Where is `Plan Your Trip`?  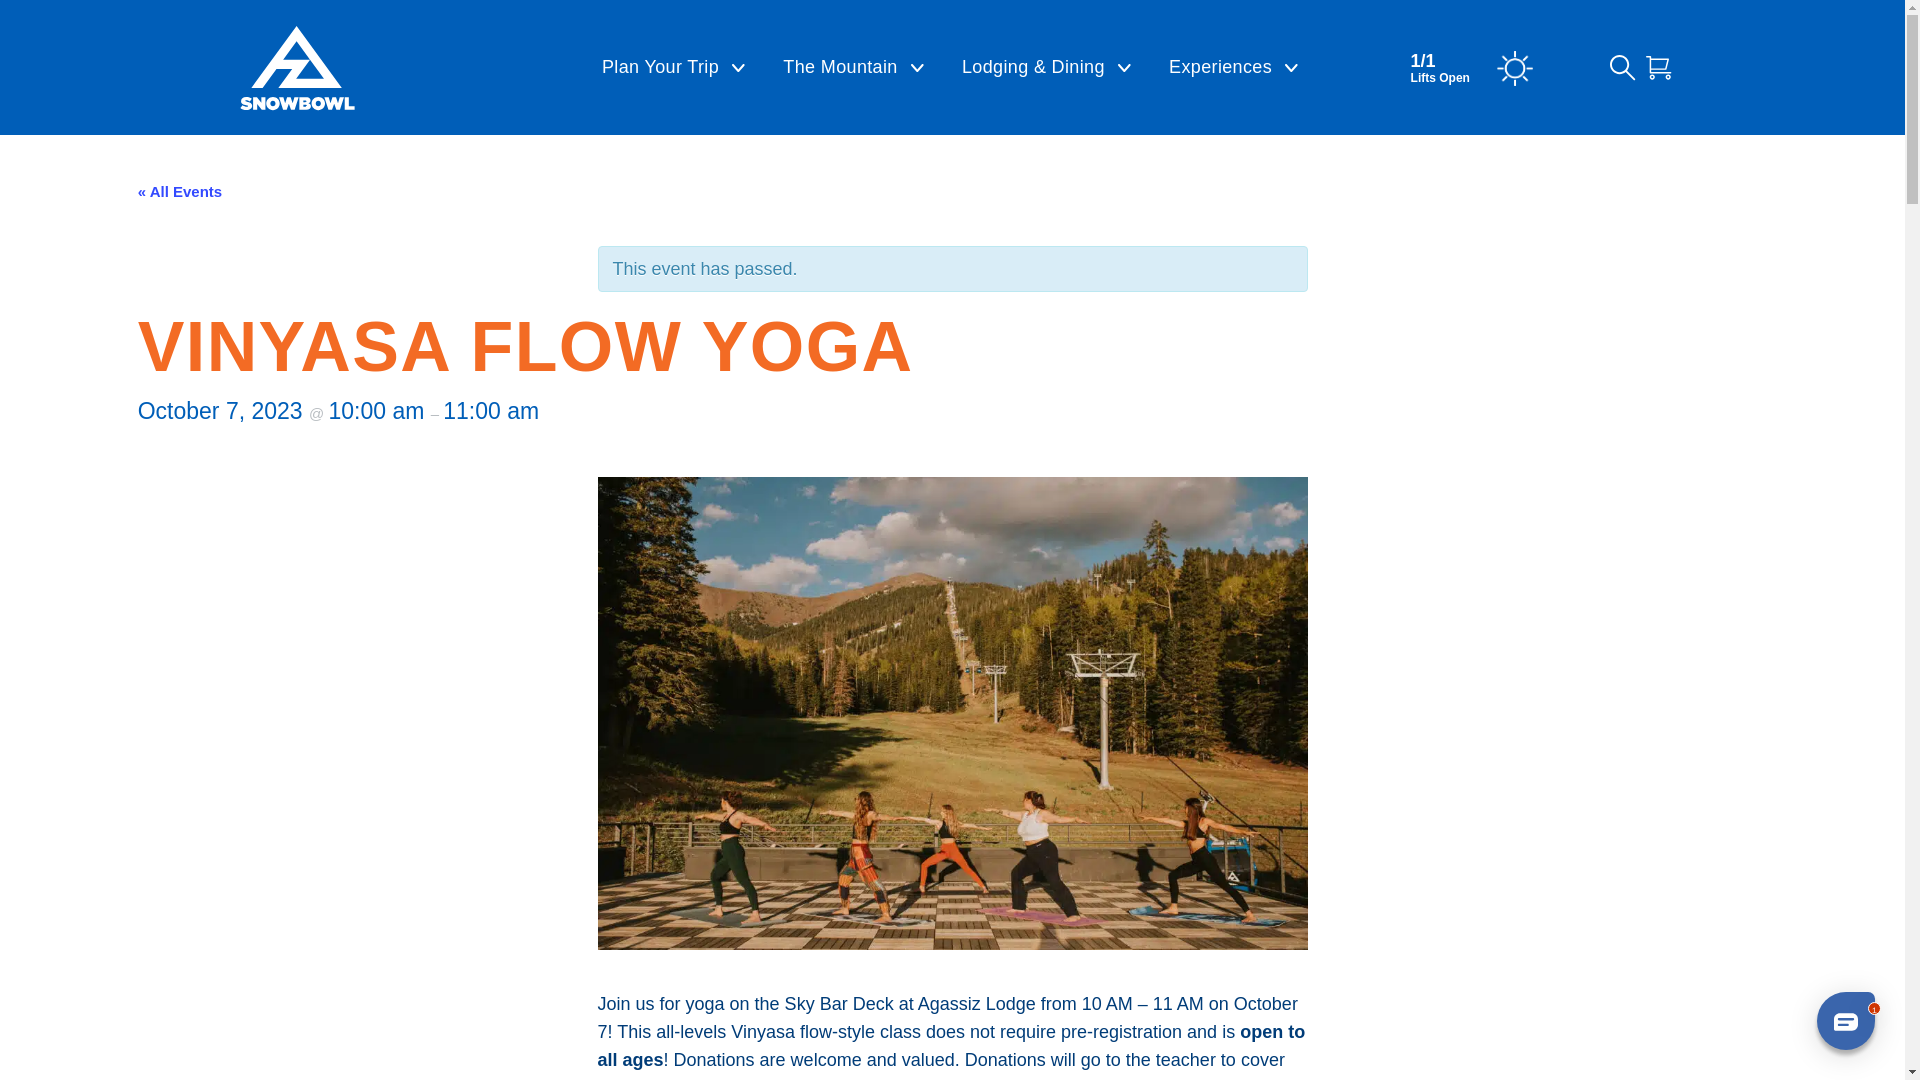 Plan Your Trip is located at coordinates (673, 68).